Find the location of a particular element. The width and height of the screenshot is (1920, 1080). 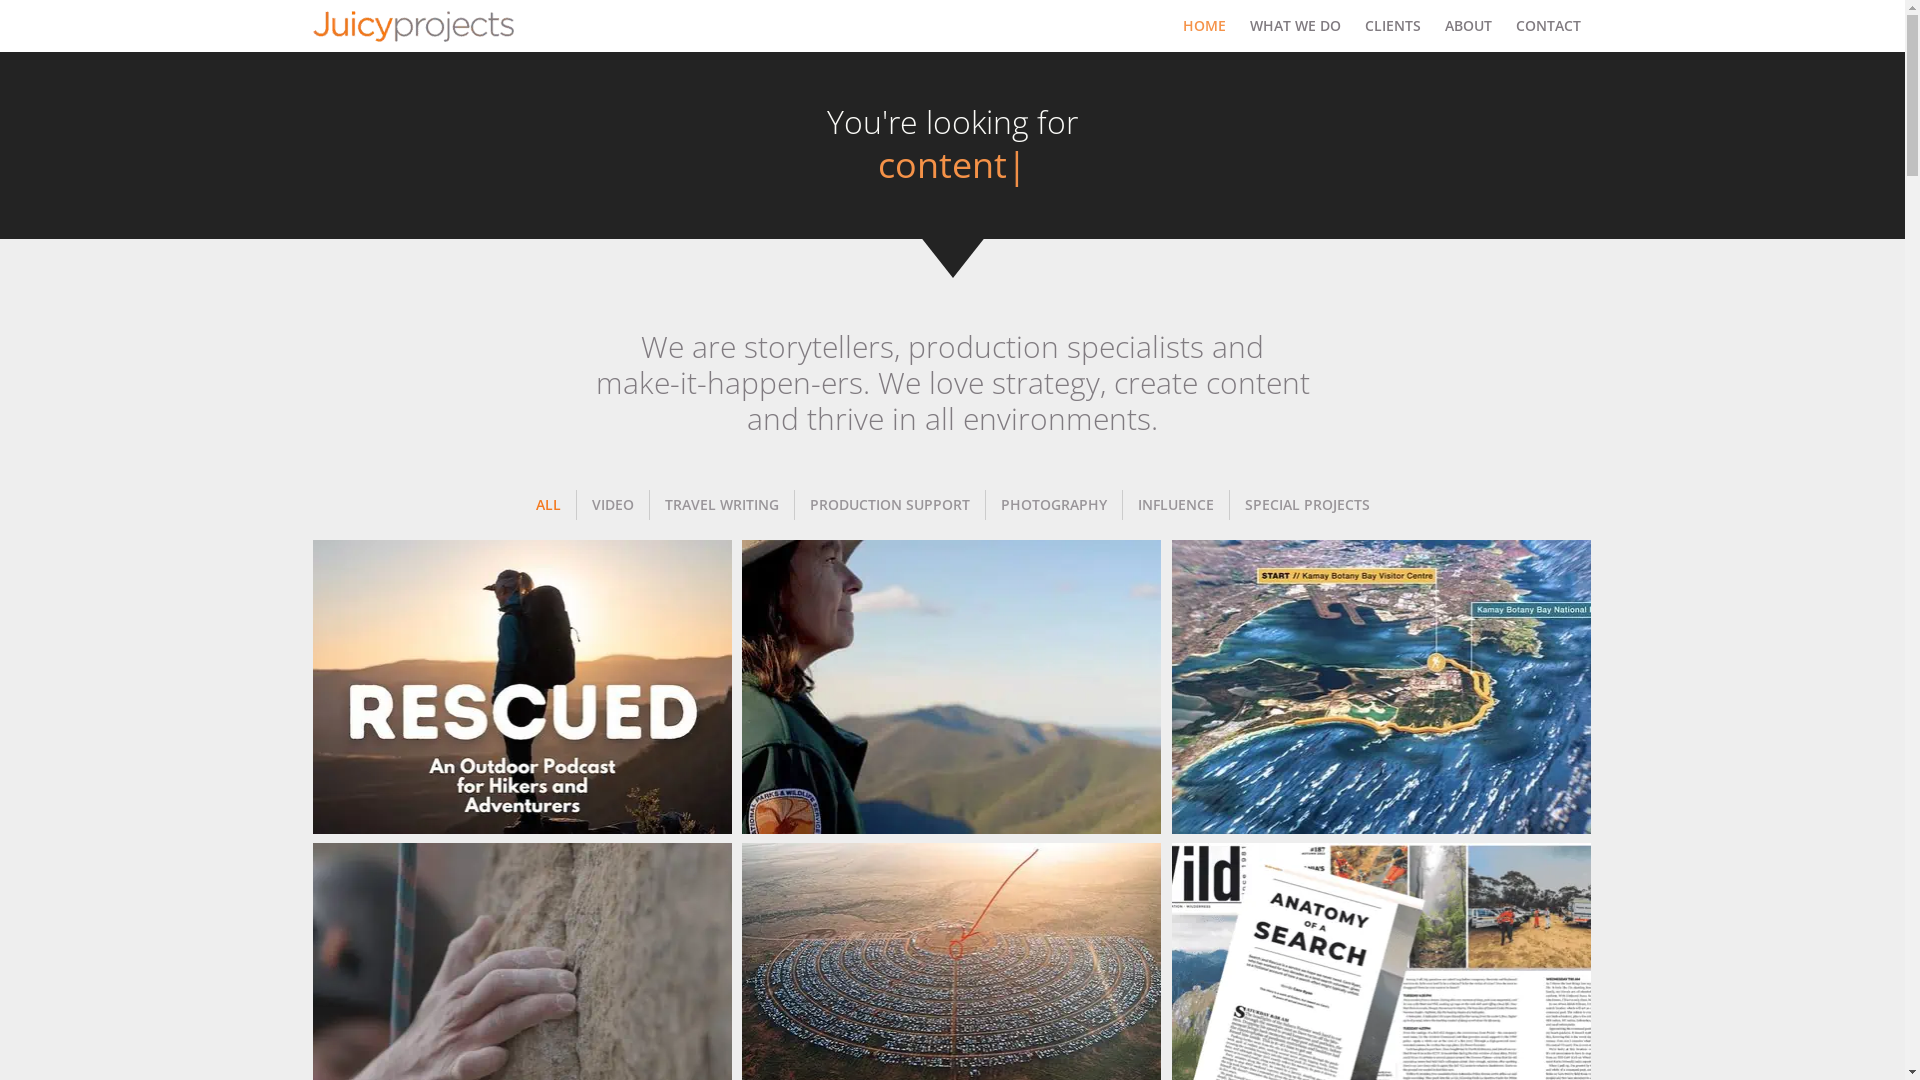

HOME is located at coordinates (1204, 26).